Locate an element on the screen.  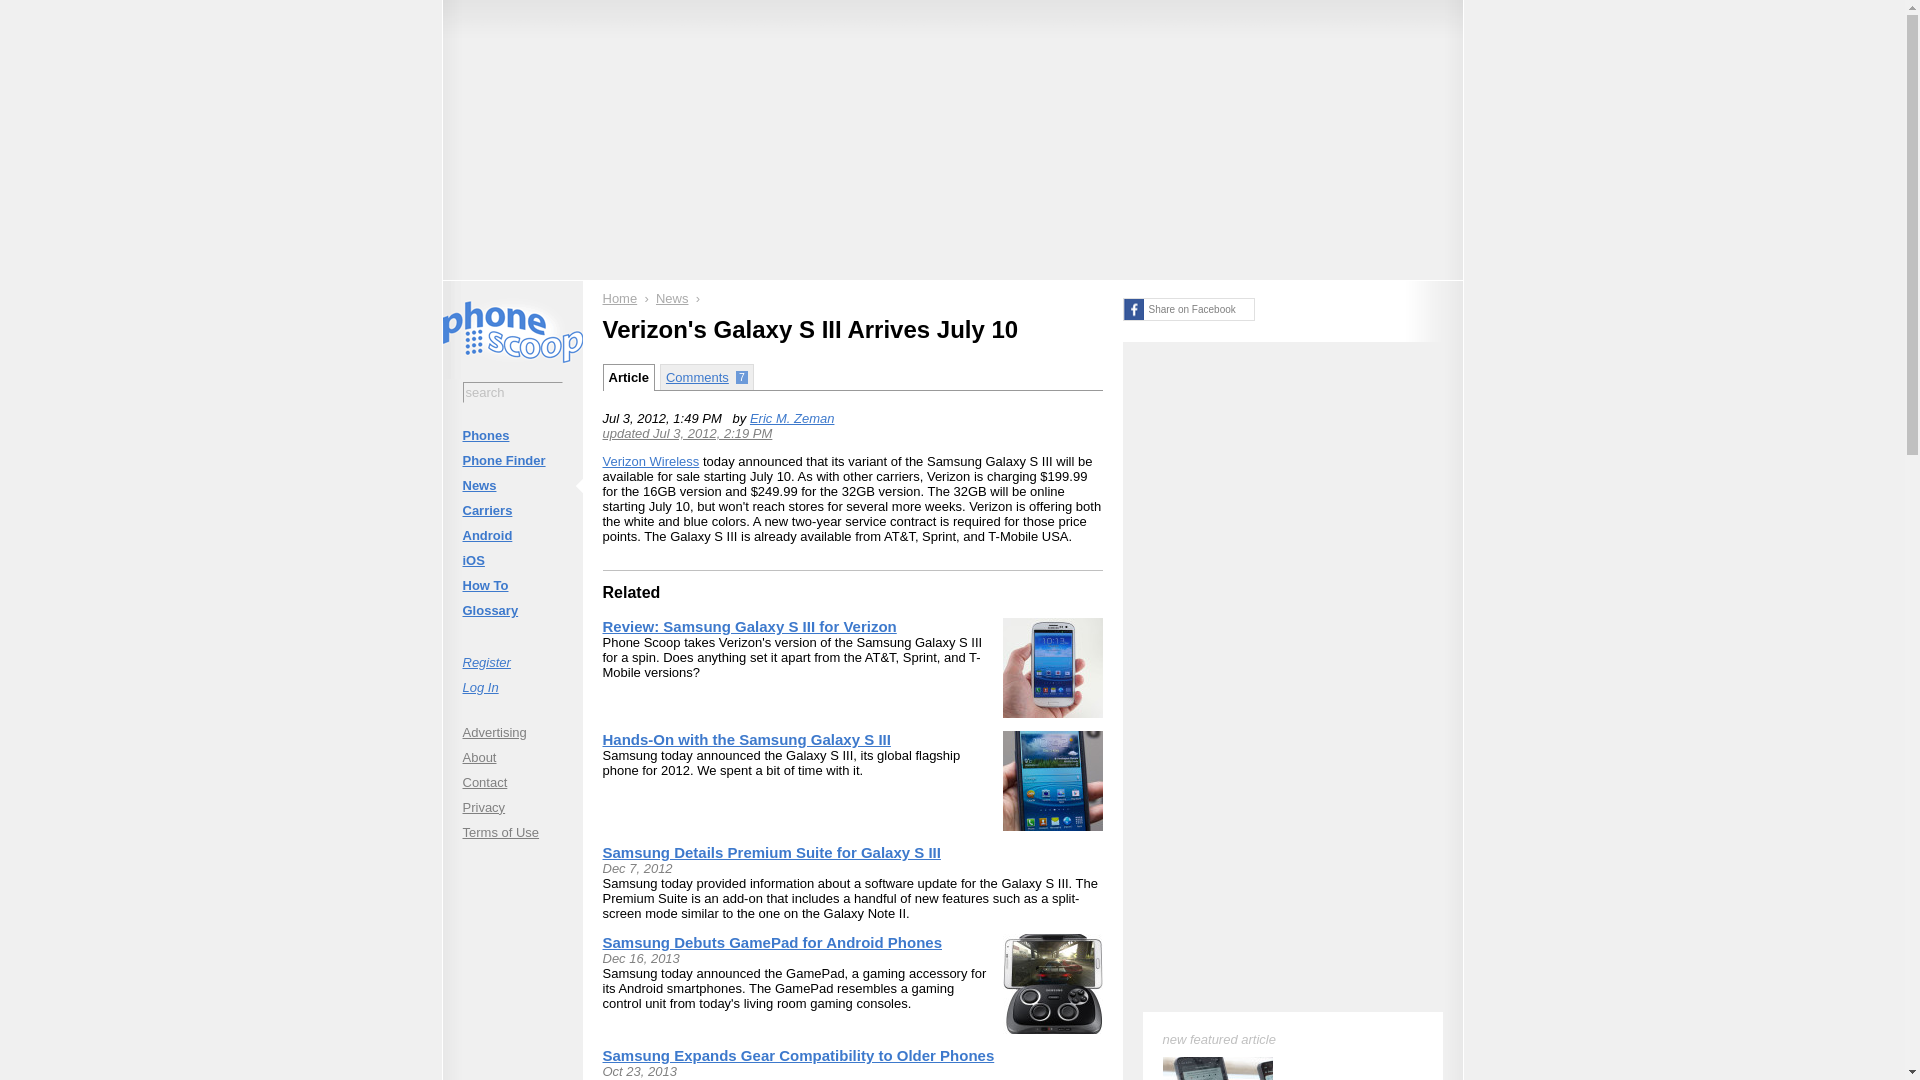
Related is located at coordinates (631, 592).